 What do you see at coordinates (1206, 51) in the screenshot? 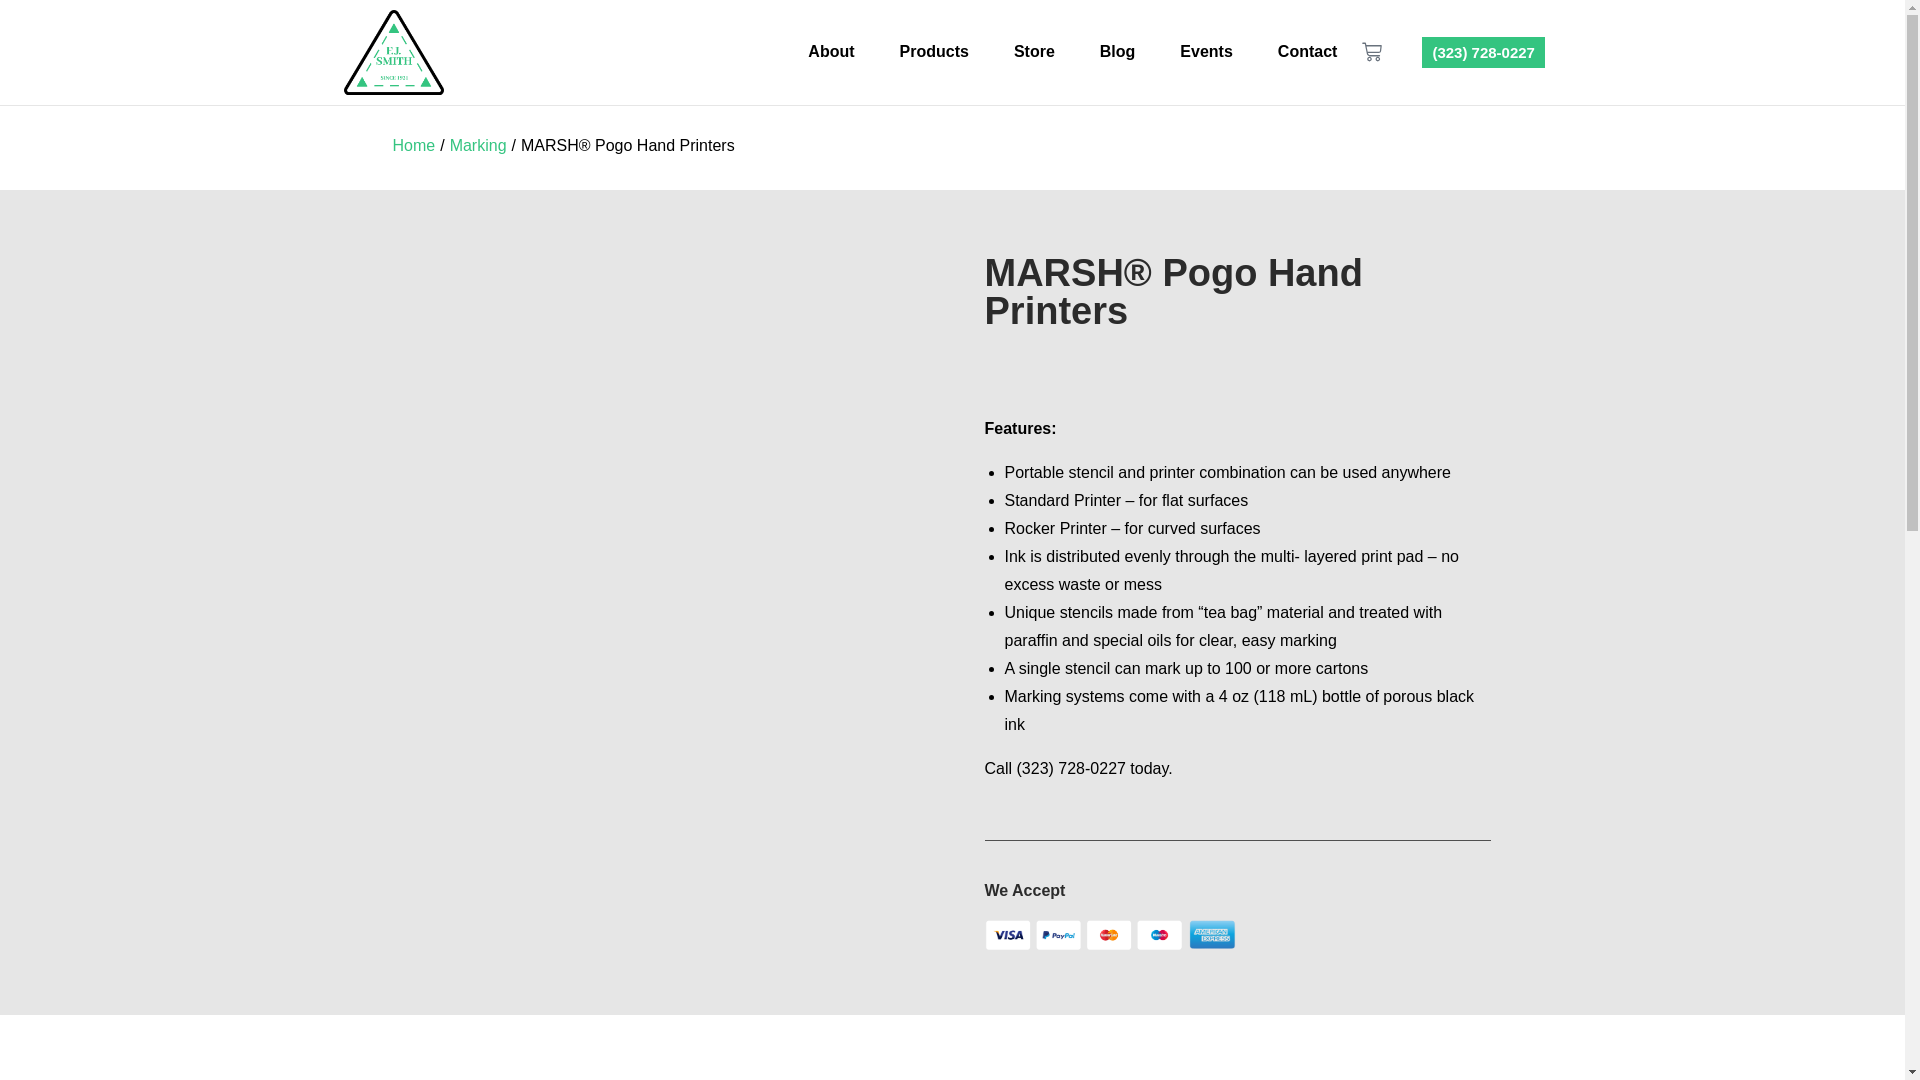
I see `Events` at bounding box center [1206, 51].